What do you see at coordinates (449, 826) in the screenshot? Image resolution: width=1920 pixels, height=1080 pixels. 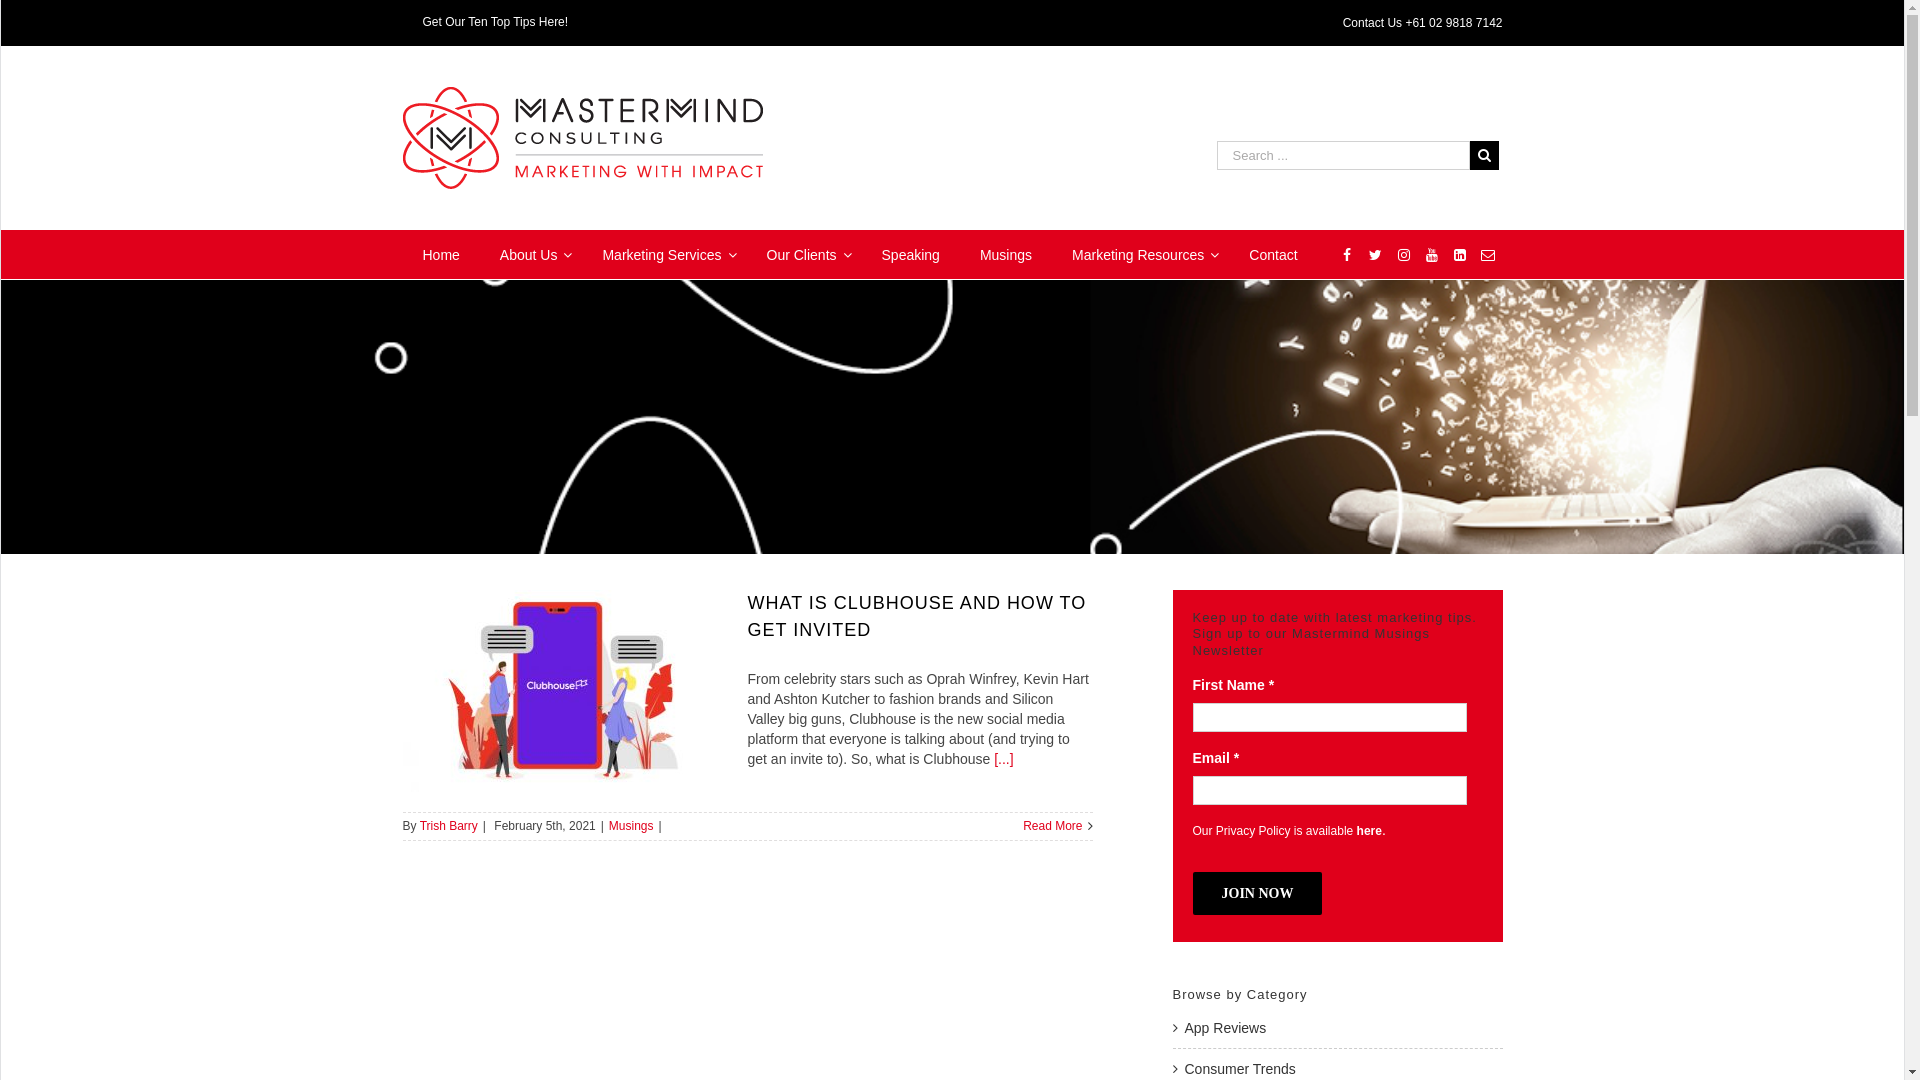 I see `Trish Barry` at bounding box center [449, 826].